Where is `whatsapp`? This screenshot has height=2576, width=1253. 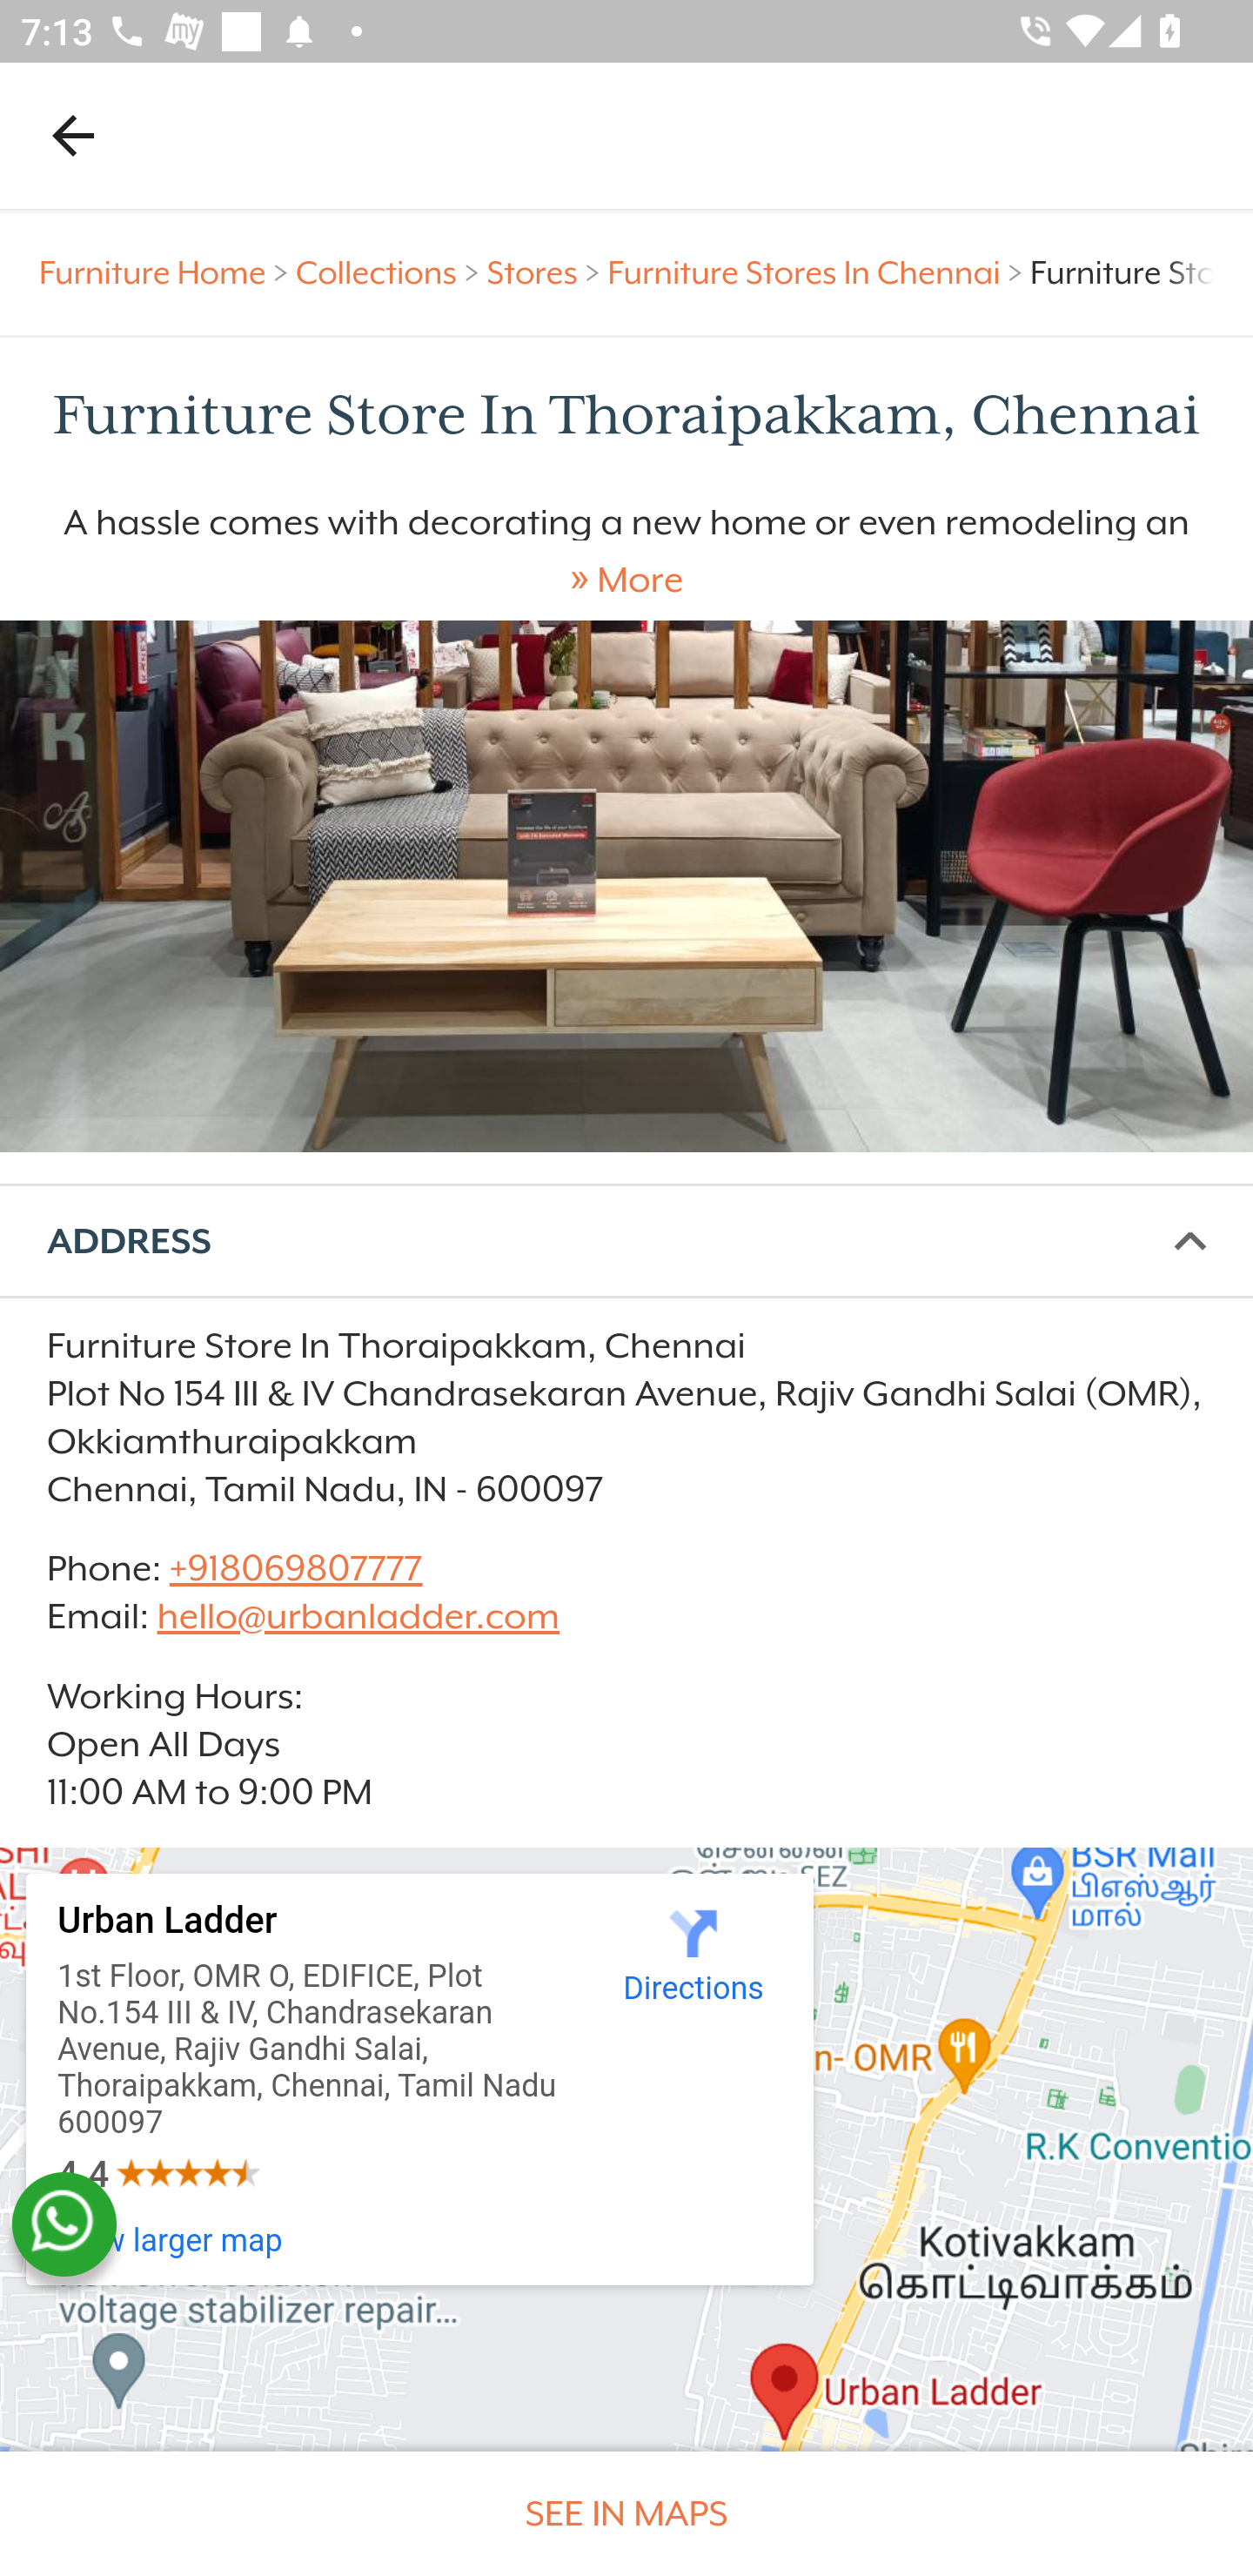 whatsapp is located at coordinates (64, 2224).